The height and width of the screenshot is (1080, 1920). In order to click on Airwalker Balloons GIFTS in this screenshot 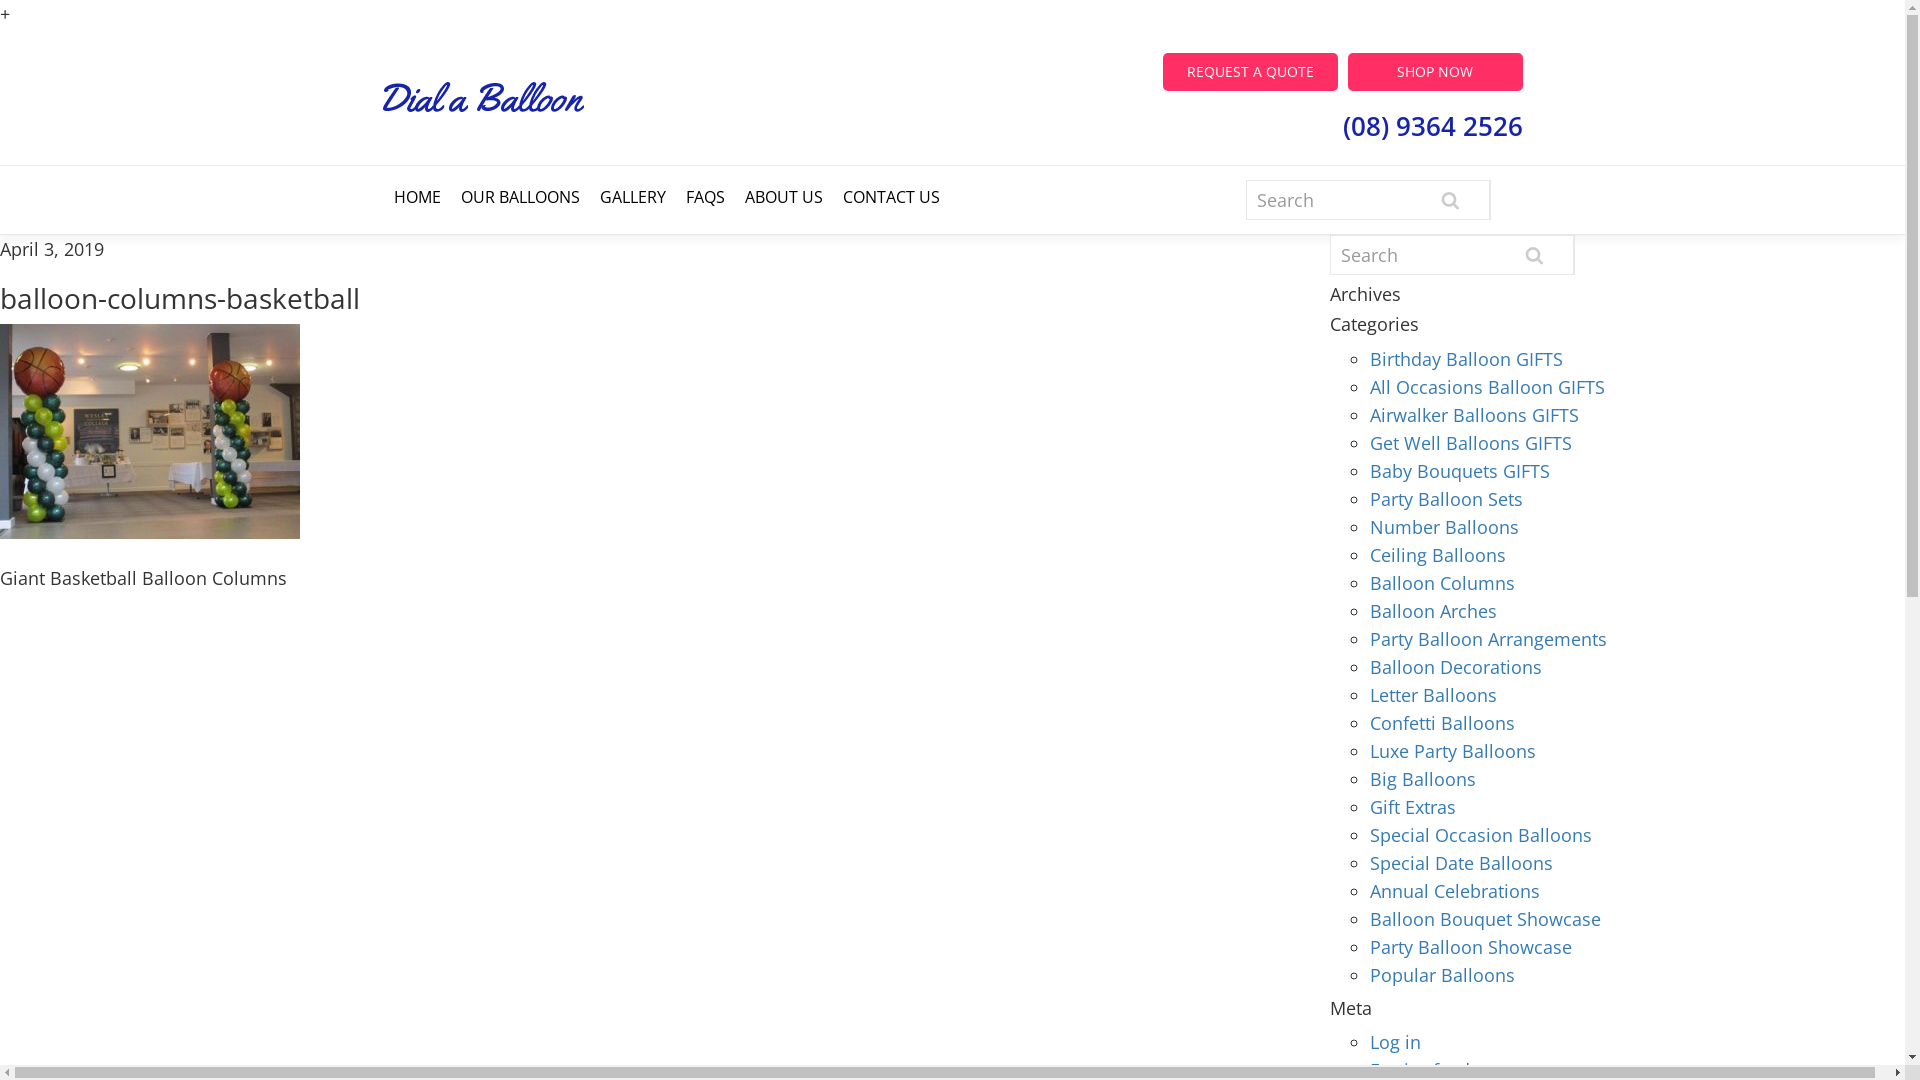, I will do `click(1474, 415)`.